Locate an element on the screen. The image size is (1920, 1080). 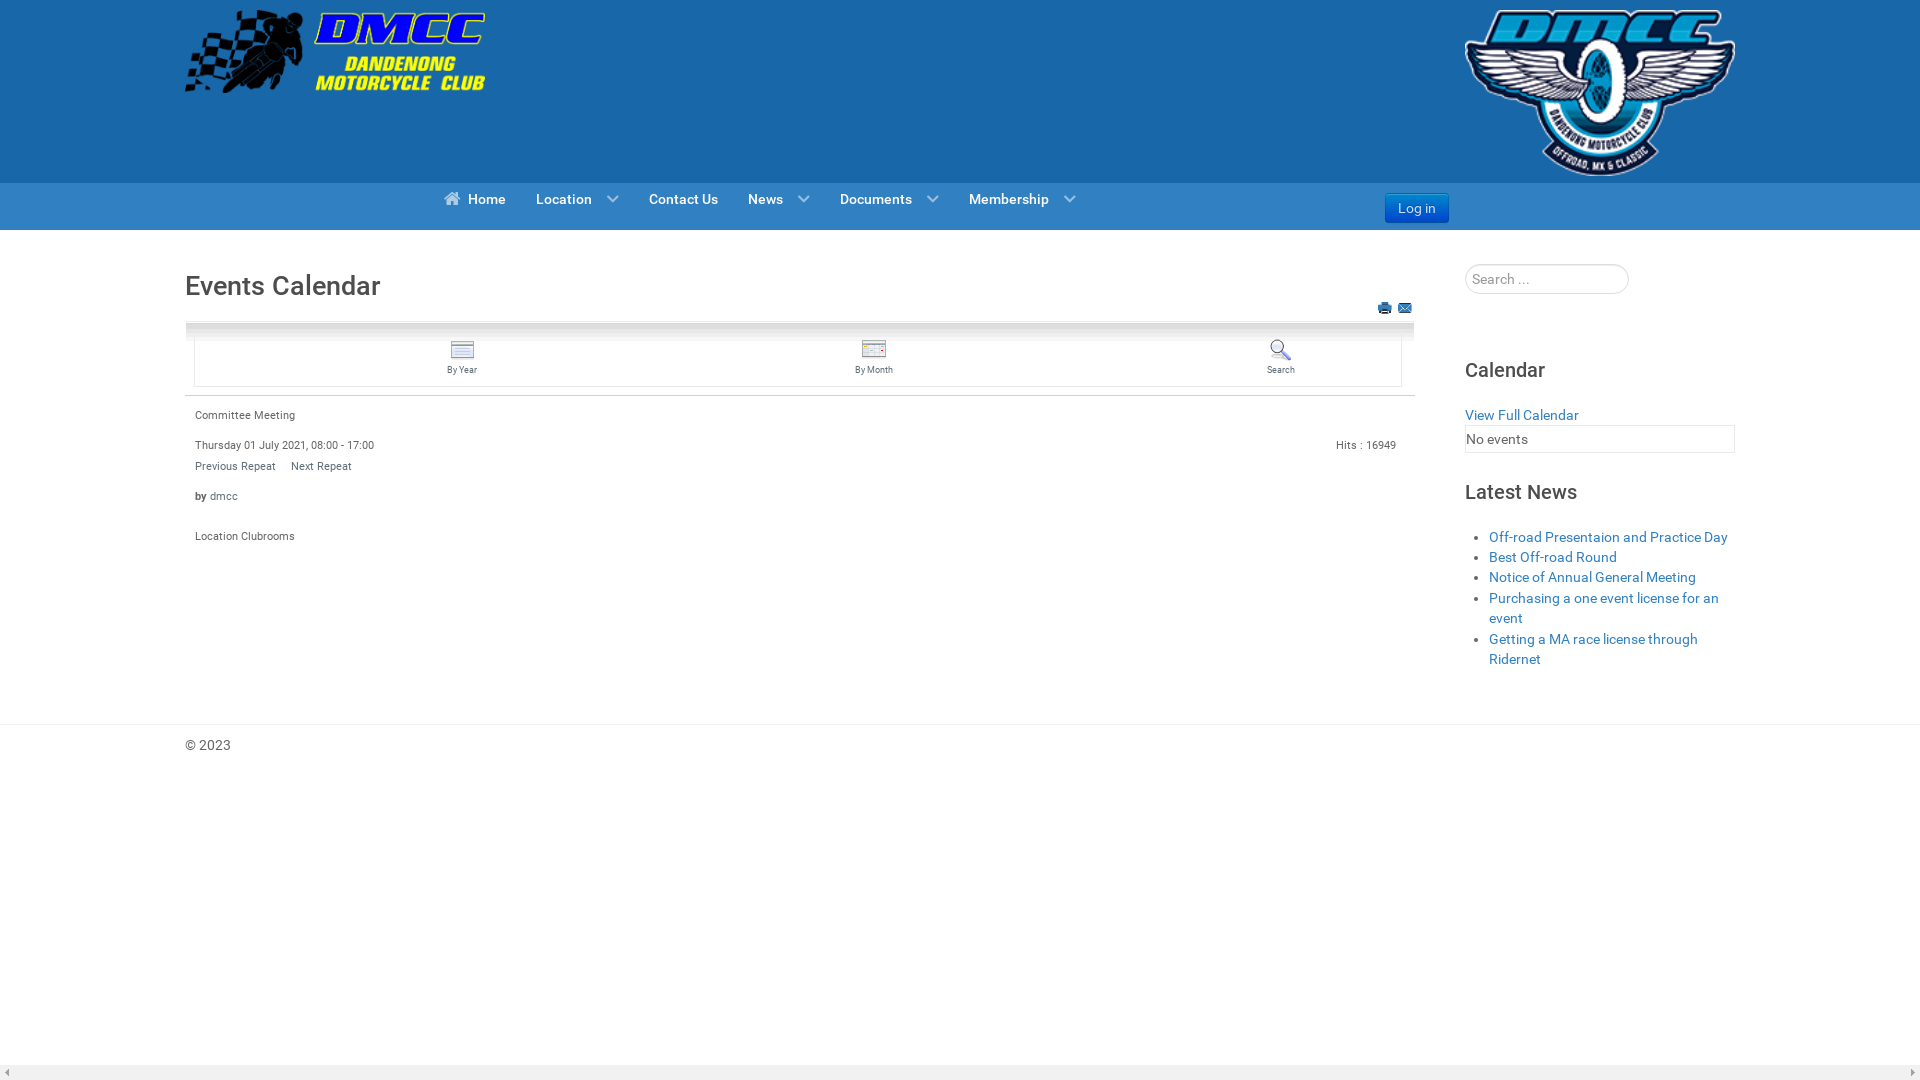
Contact Us is located at coordinates (684, 198).